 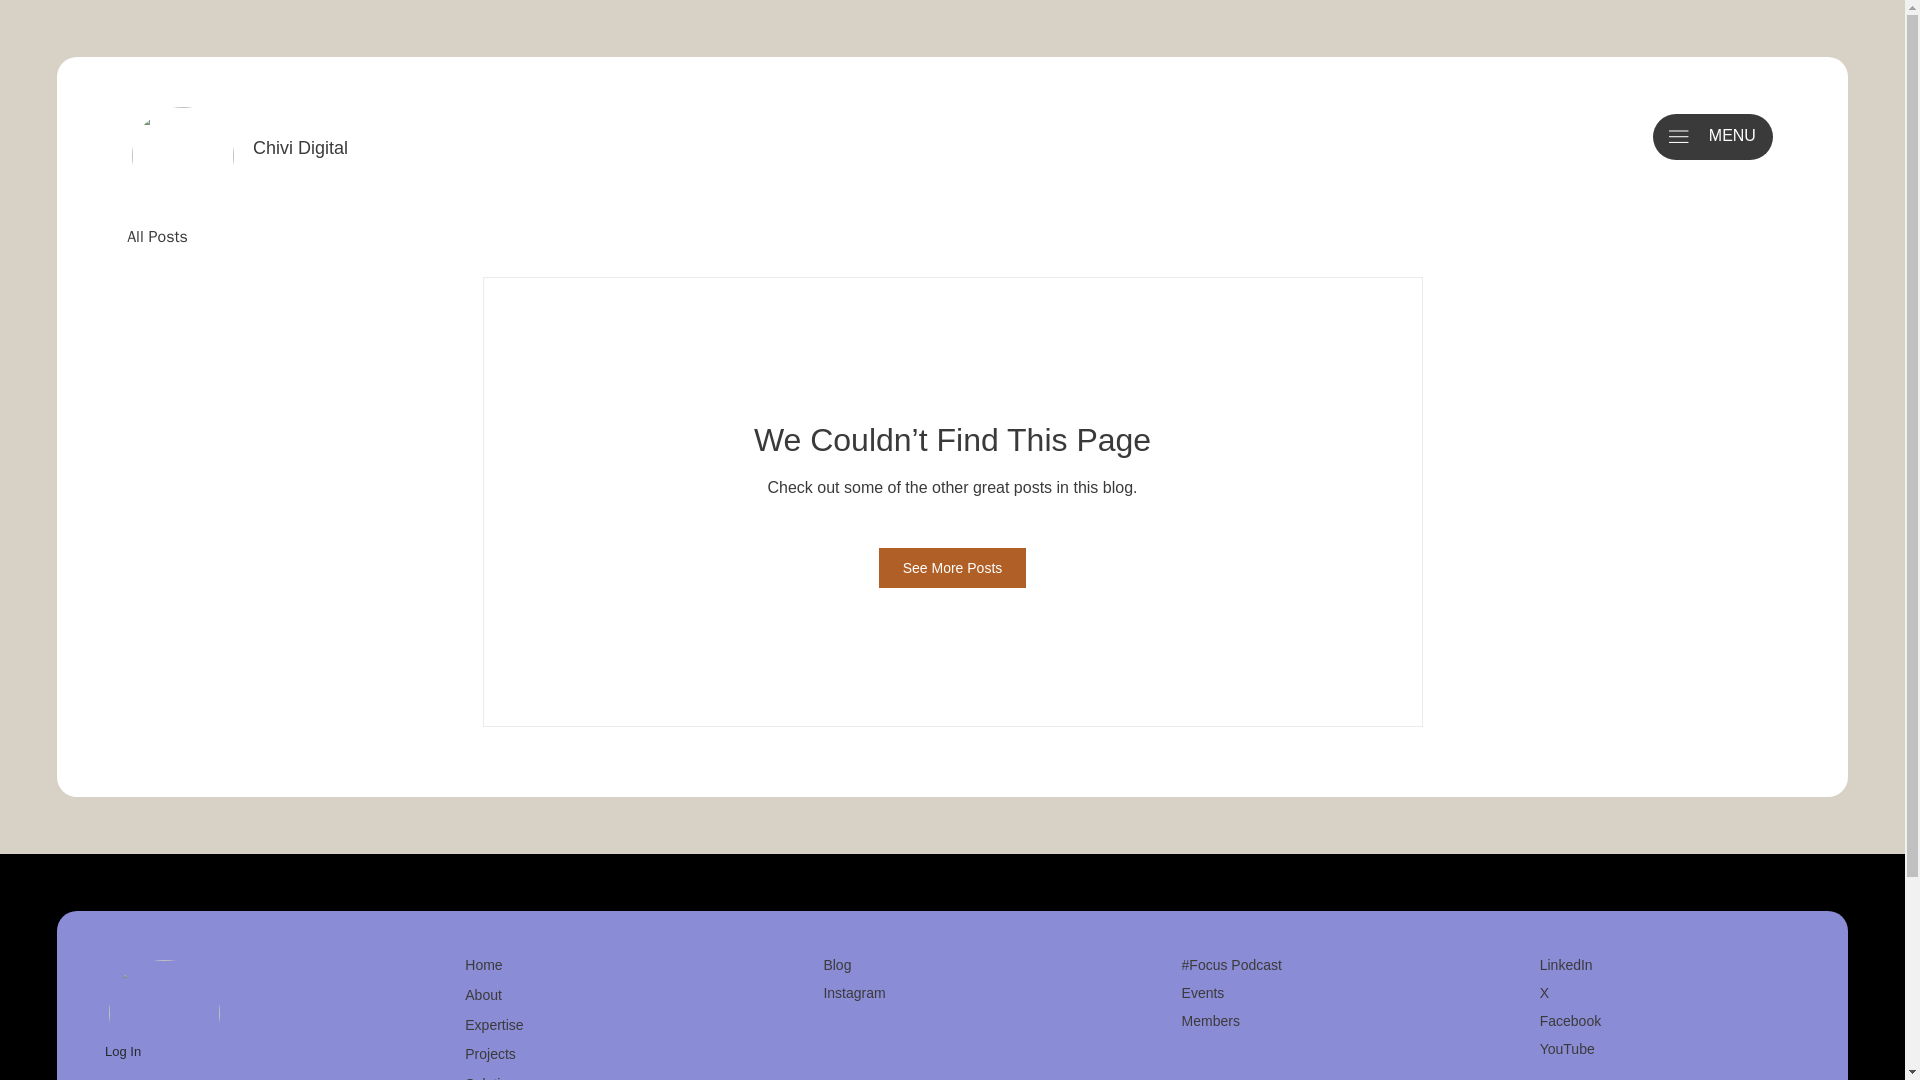 I want to click on Chivi Digital , so click(x=303, y=148).